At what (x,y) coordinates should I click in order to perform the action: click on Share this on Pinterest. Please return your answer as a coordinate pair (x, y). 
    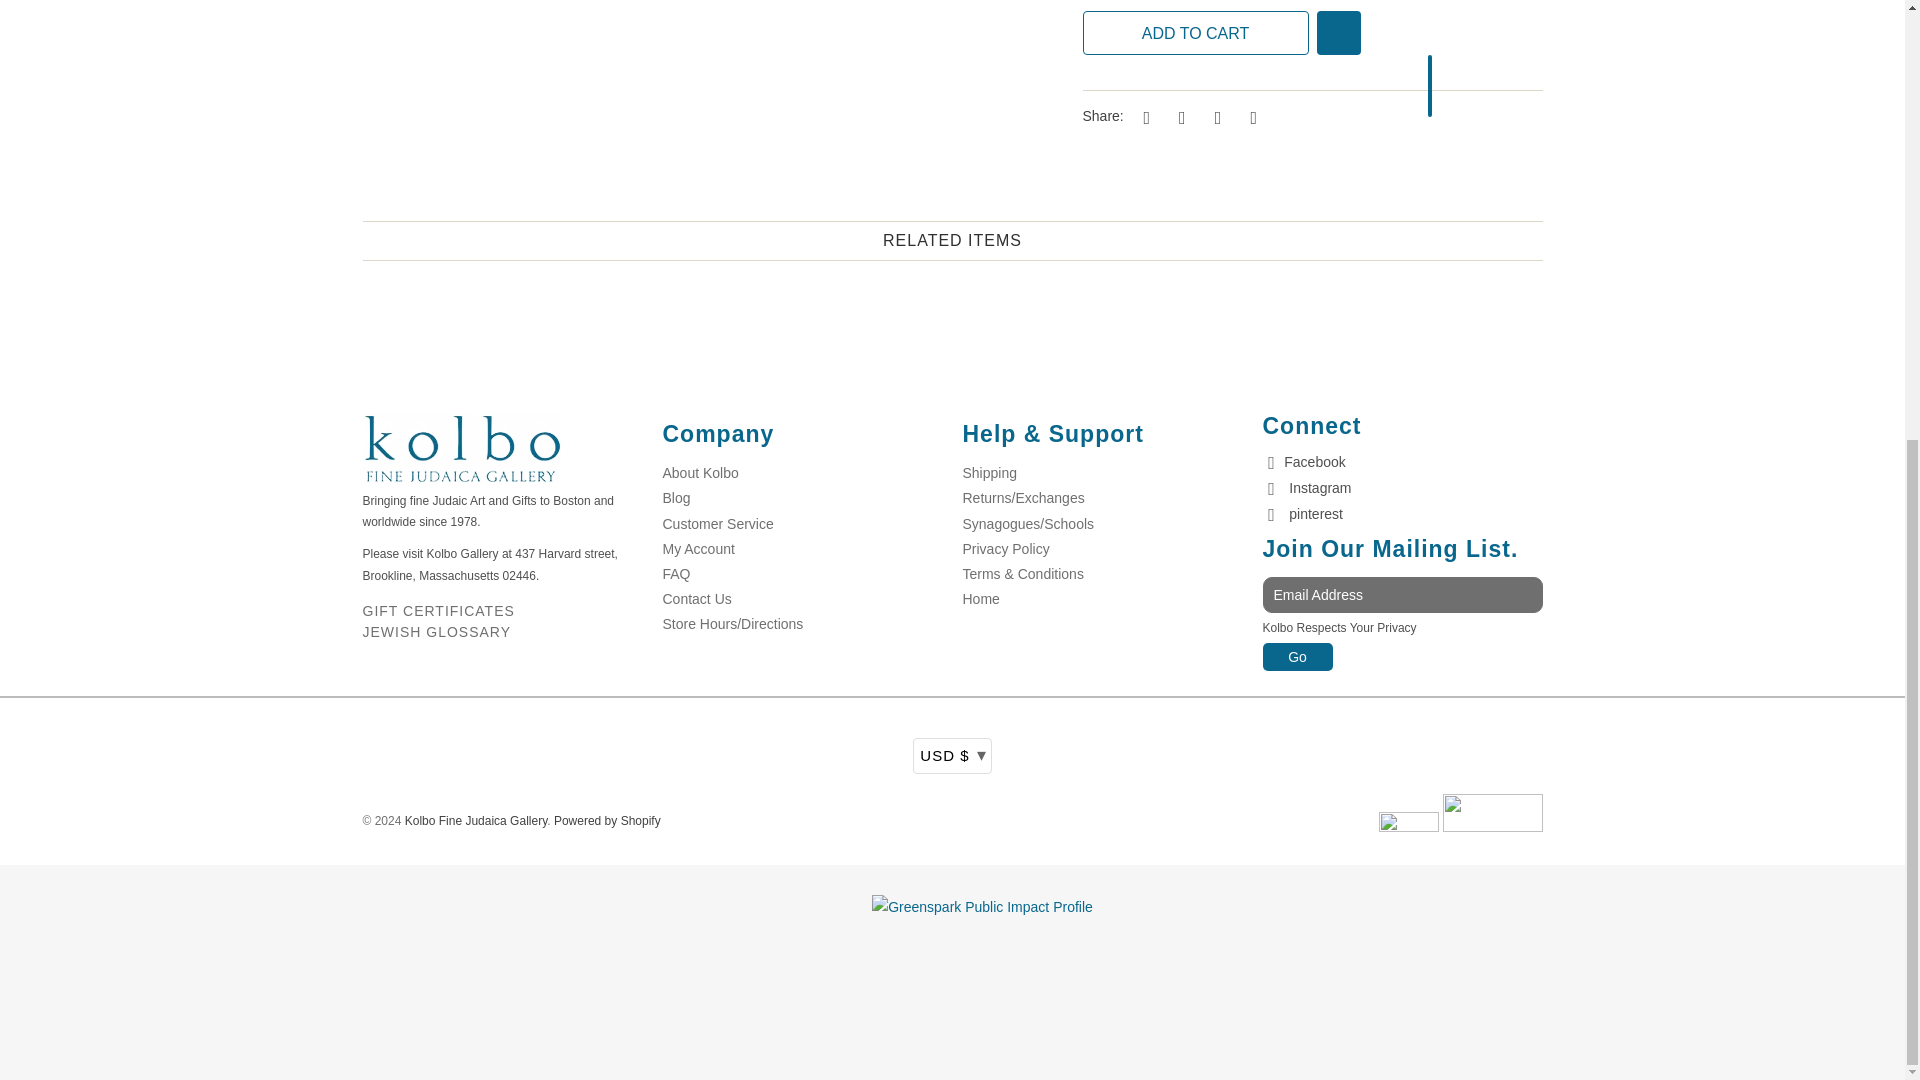
    Looking at the image, I should click on (1214, 116).